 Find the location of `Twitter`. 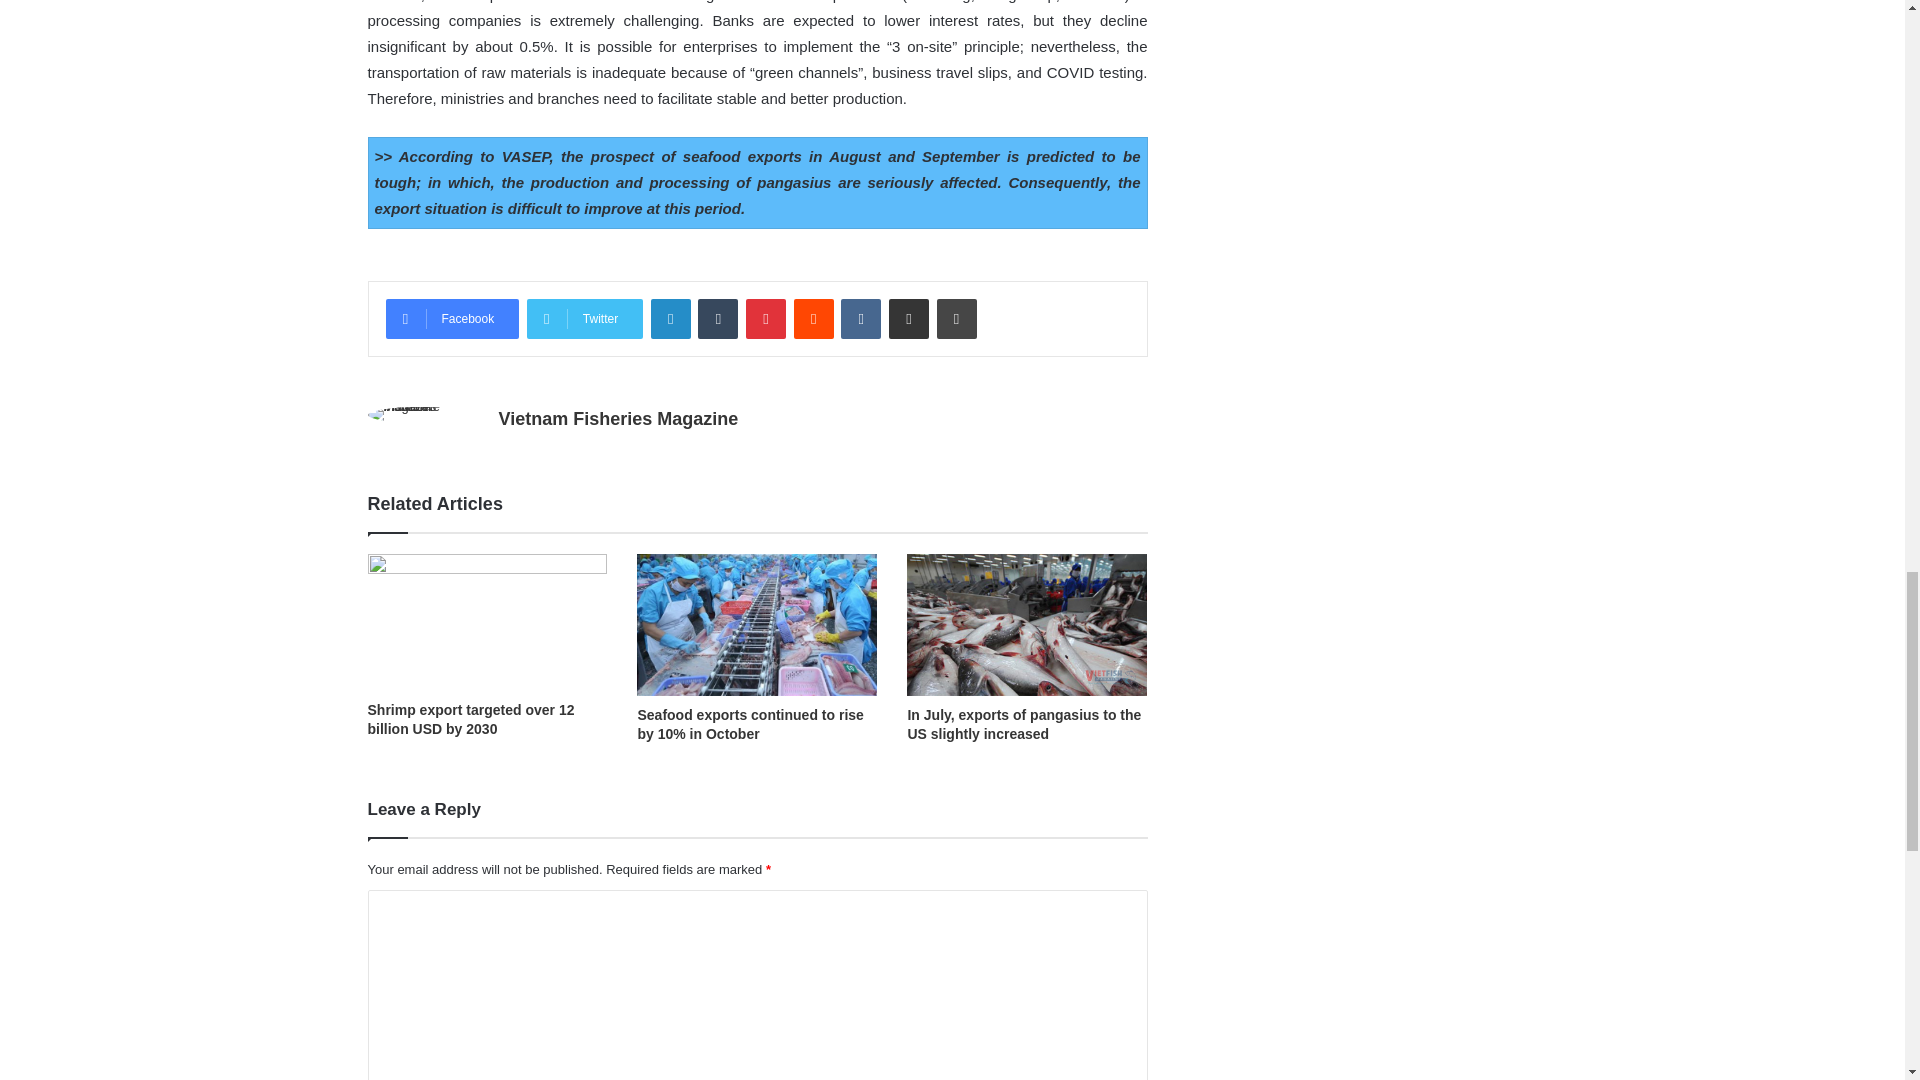

Twitter is located at coordinates (584, 319).